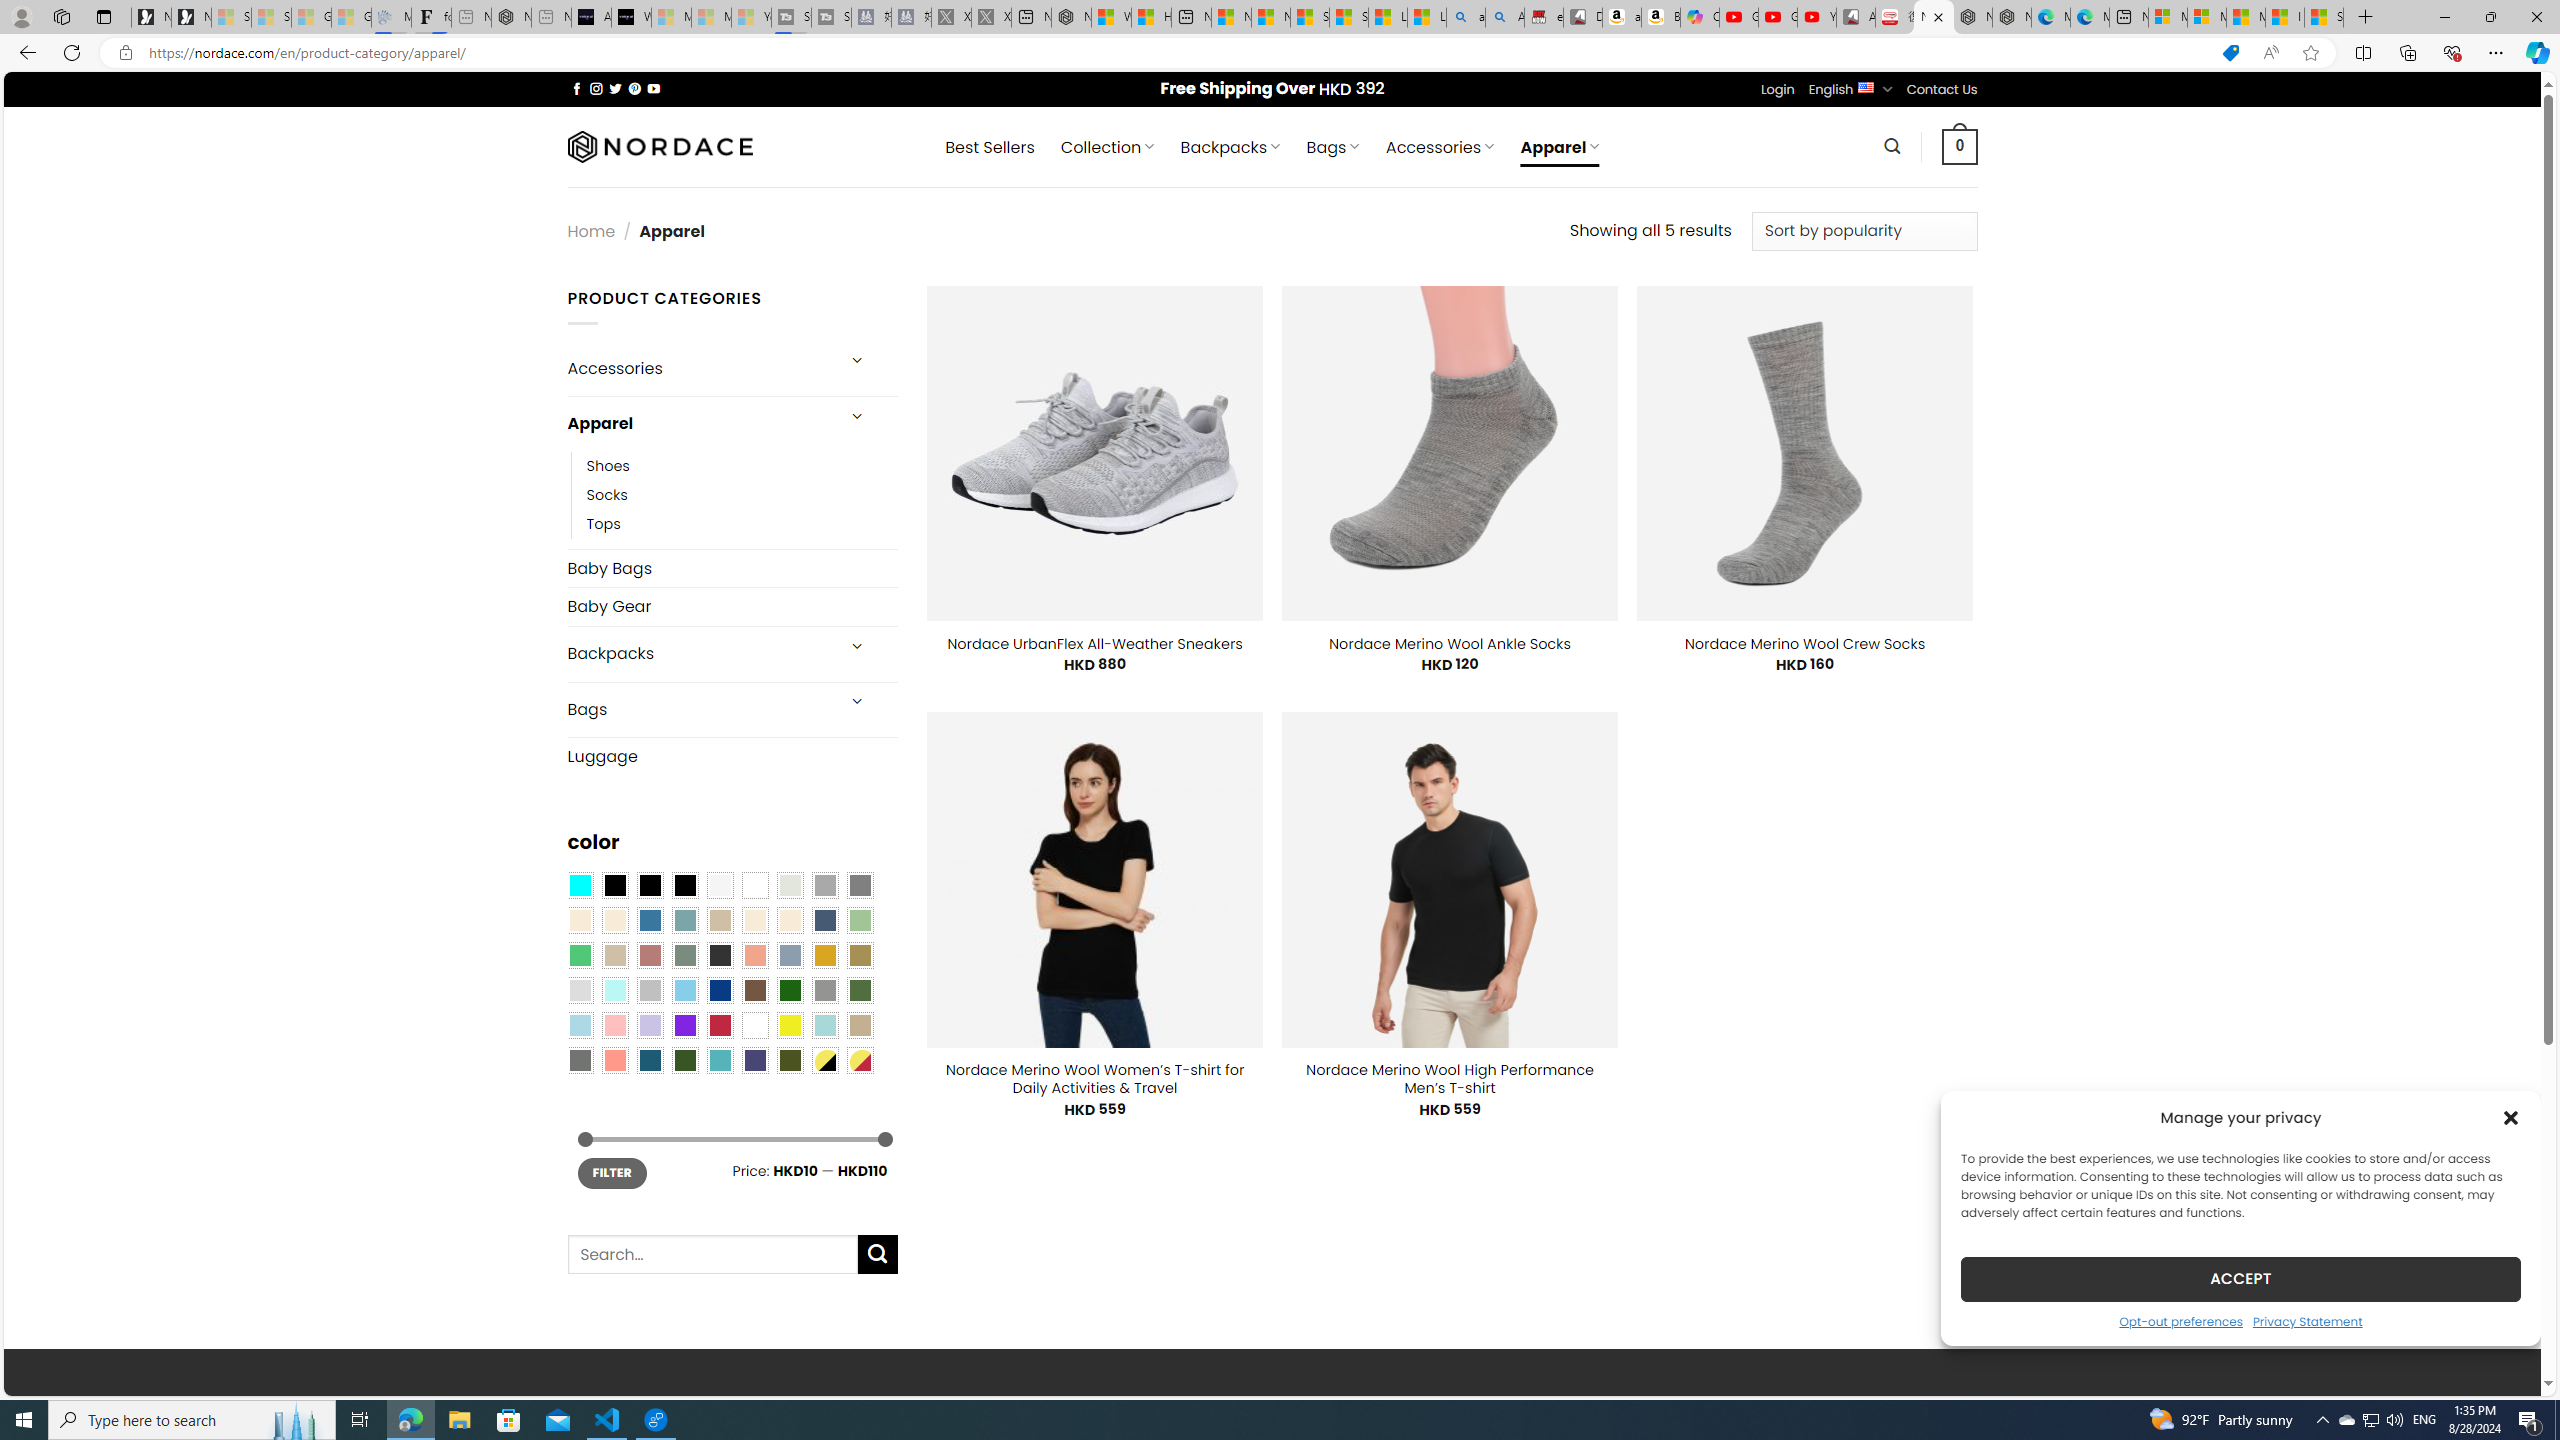  What do you see at coordinates (1070, 17) in the screenshot?
I see `Nordace - My Account` at bounding box center [1070, 17].